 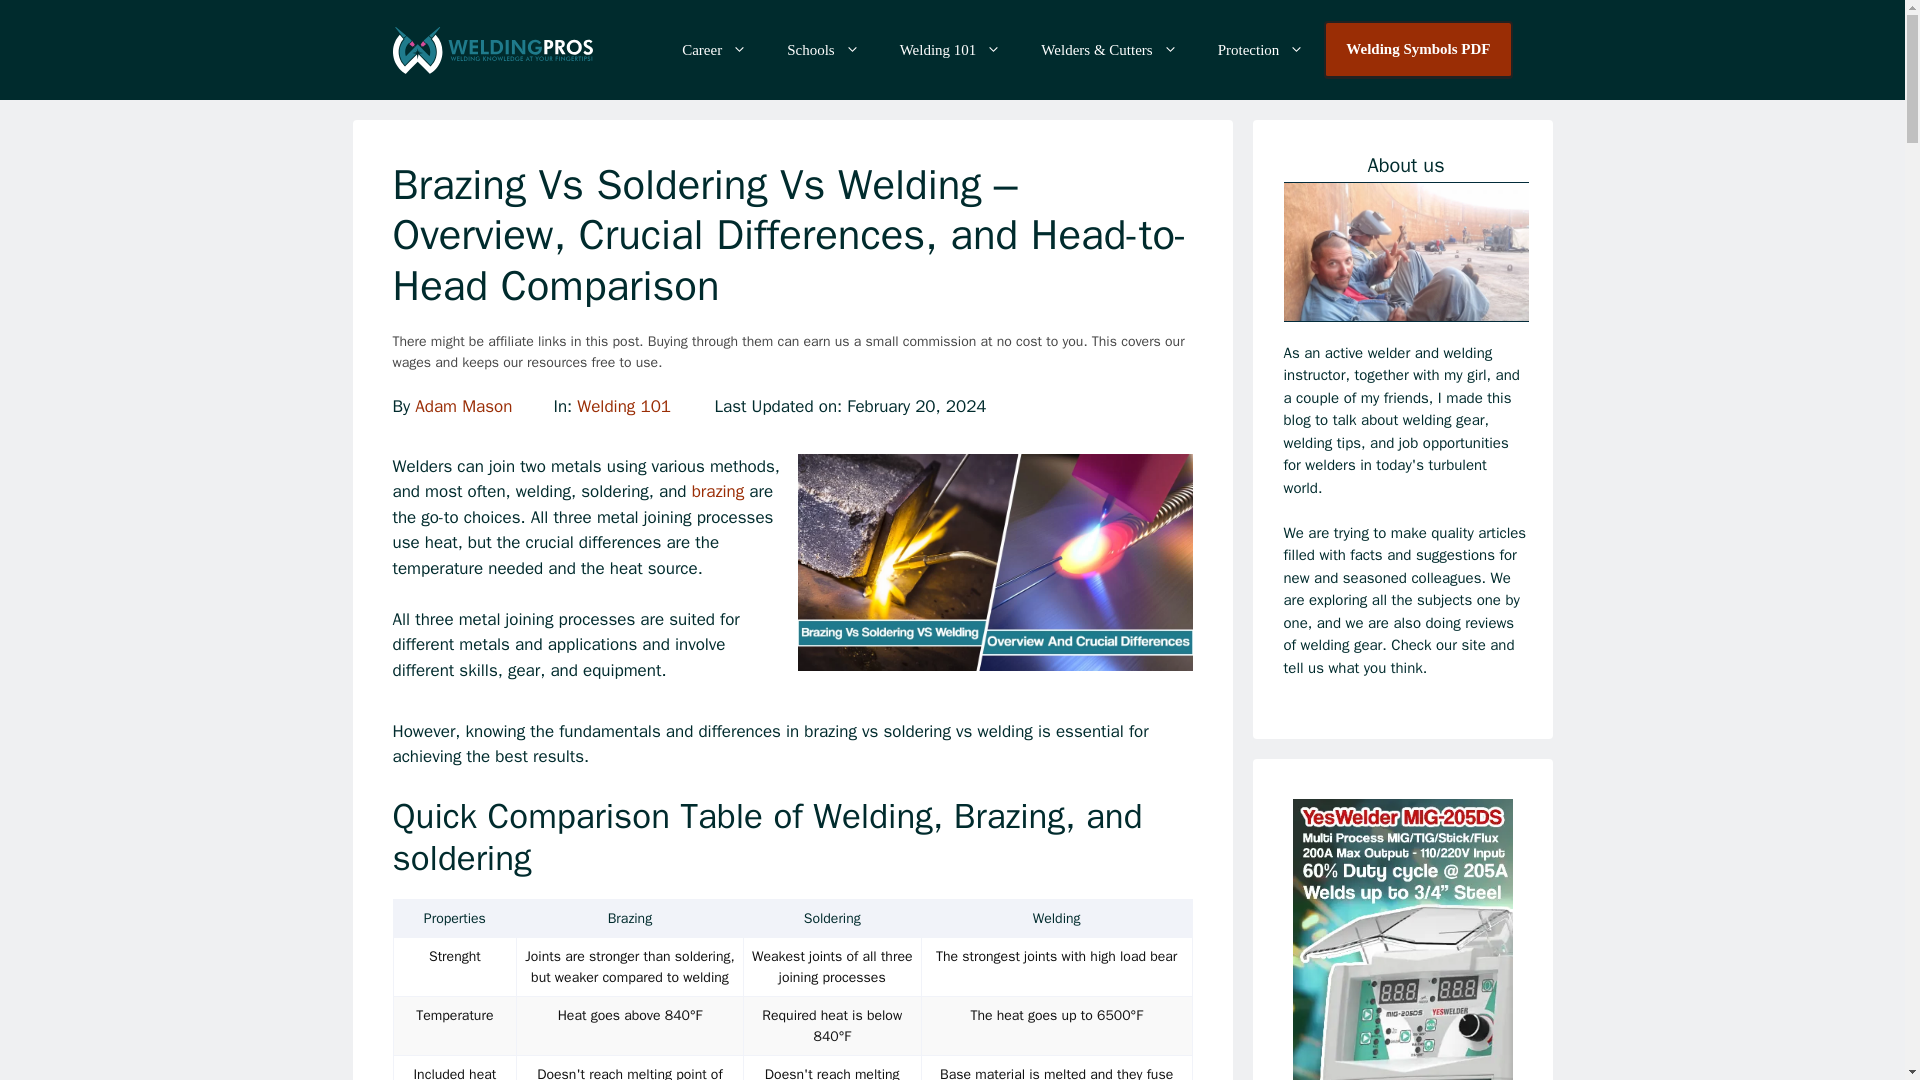 What do you see at coordinates (463, 406) in the screenshot?
I see `Adam Mason` at bounding box center [463, 406].